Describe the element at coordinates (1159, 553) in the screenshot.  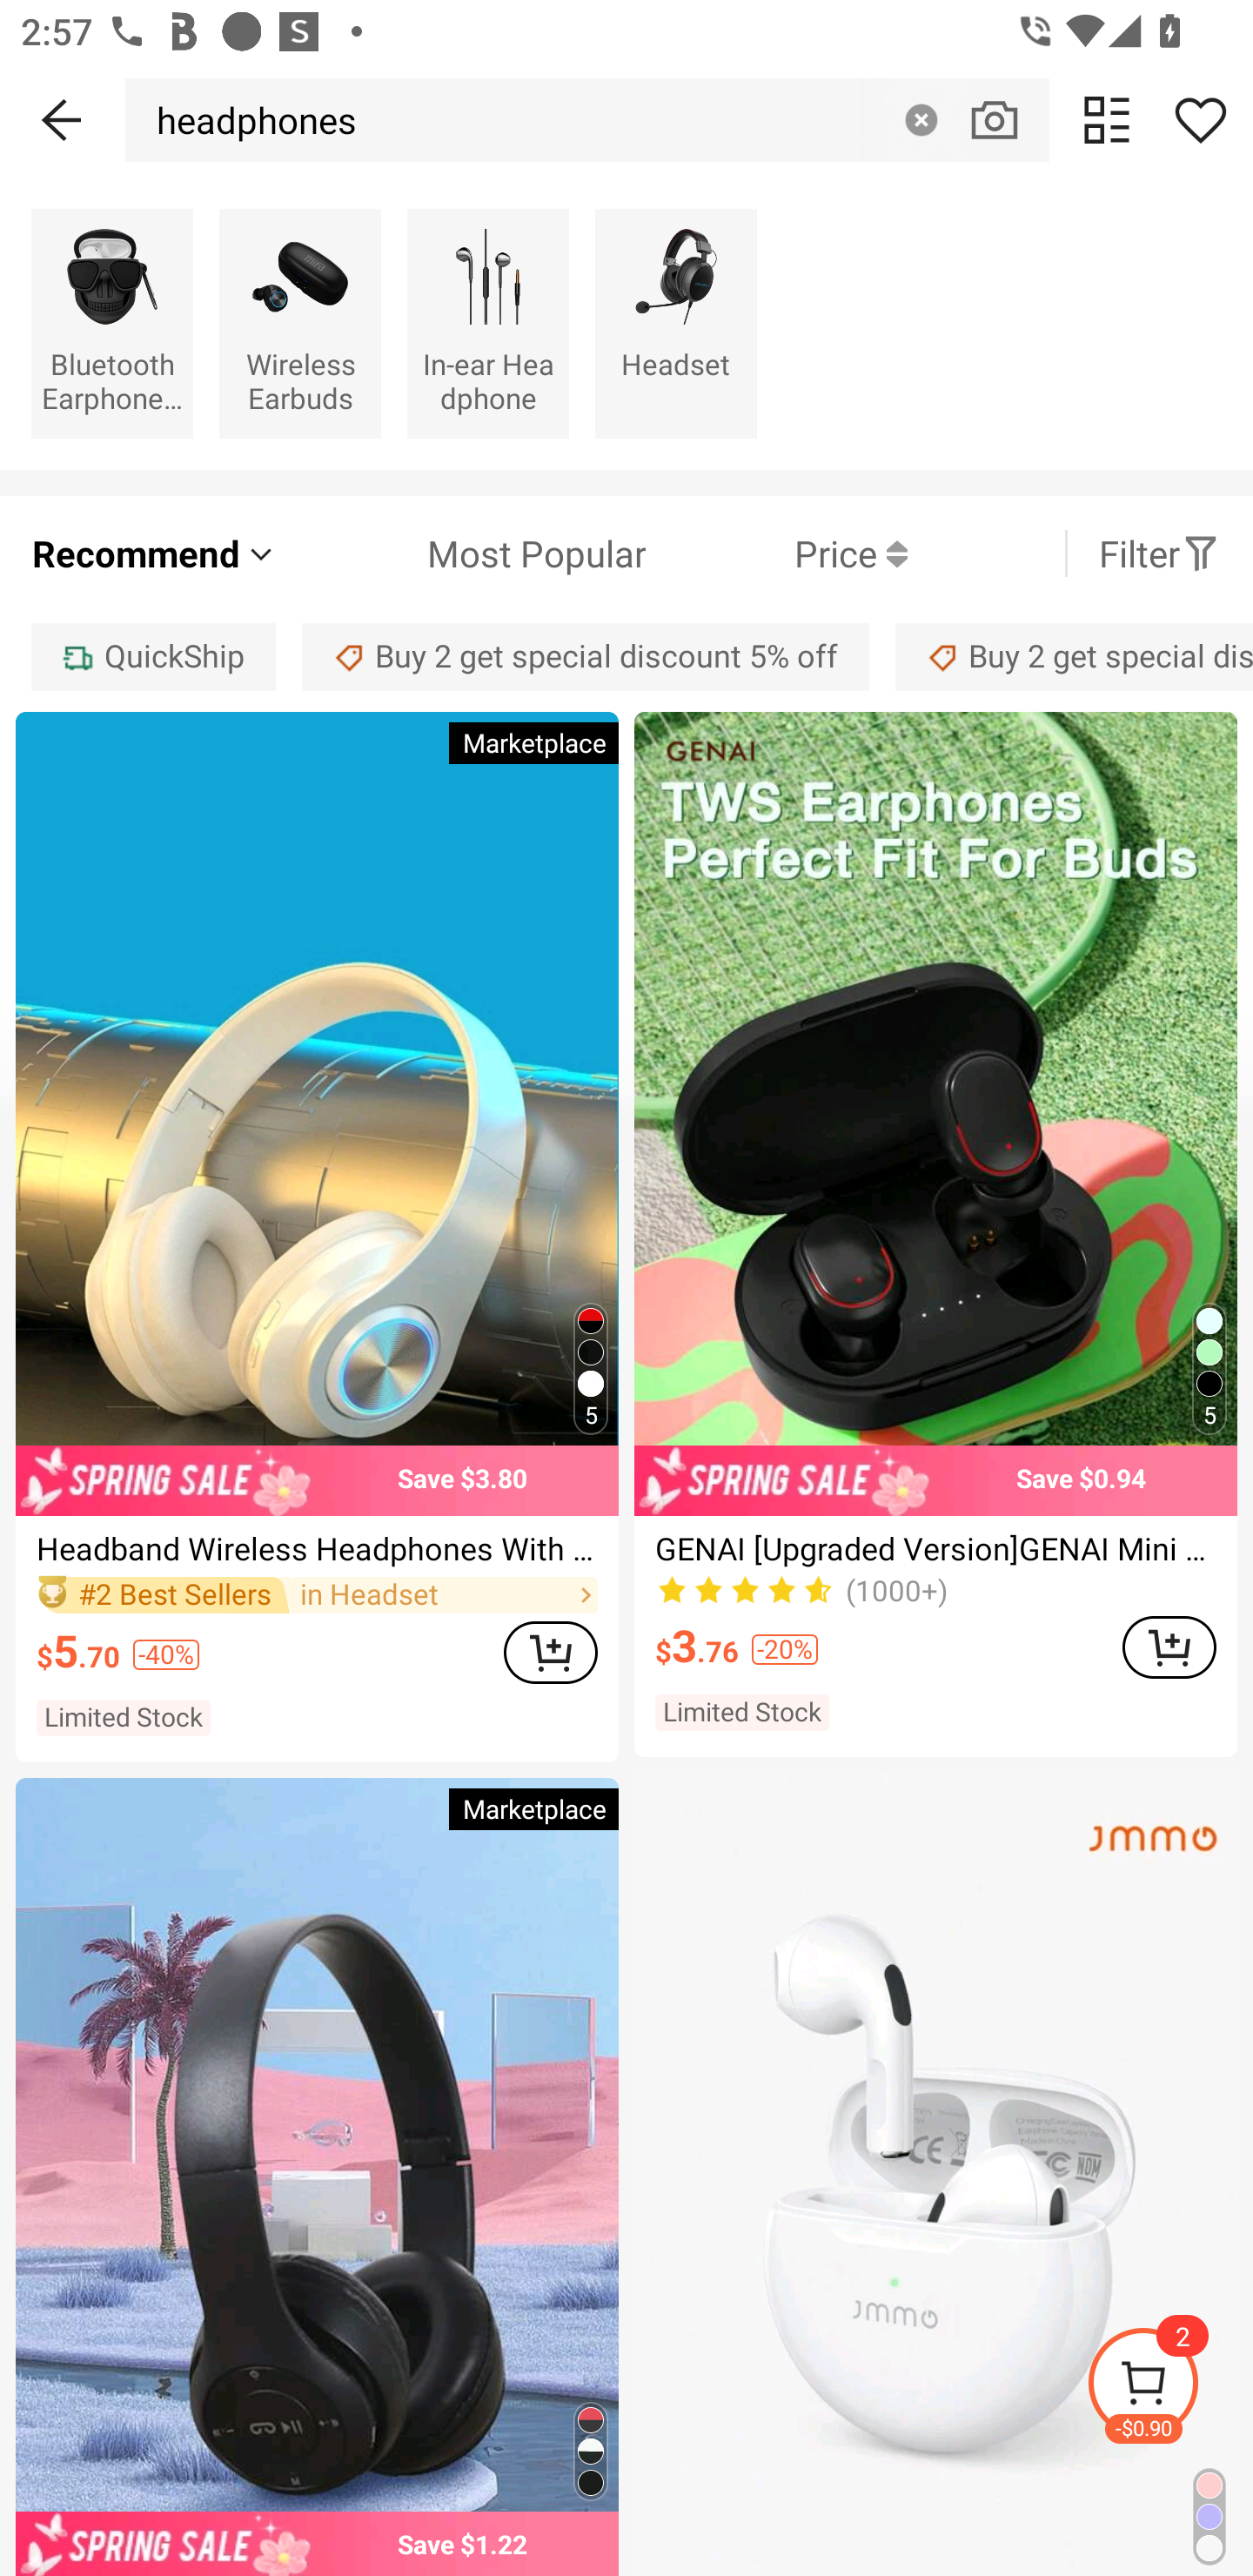
I see `Filter` at that location.